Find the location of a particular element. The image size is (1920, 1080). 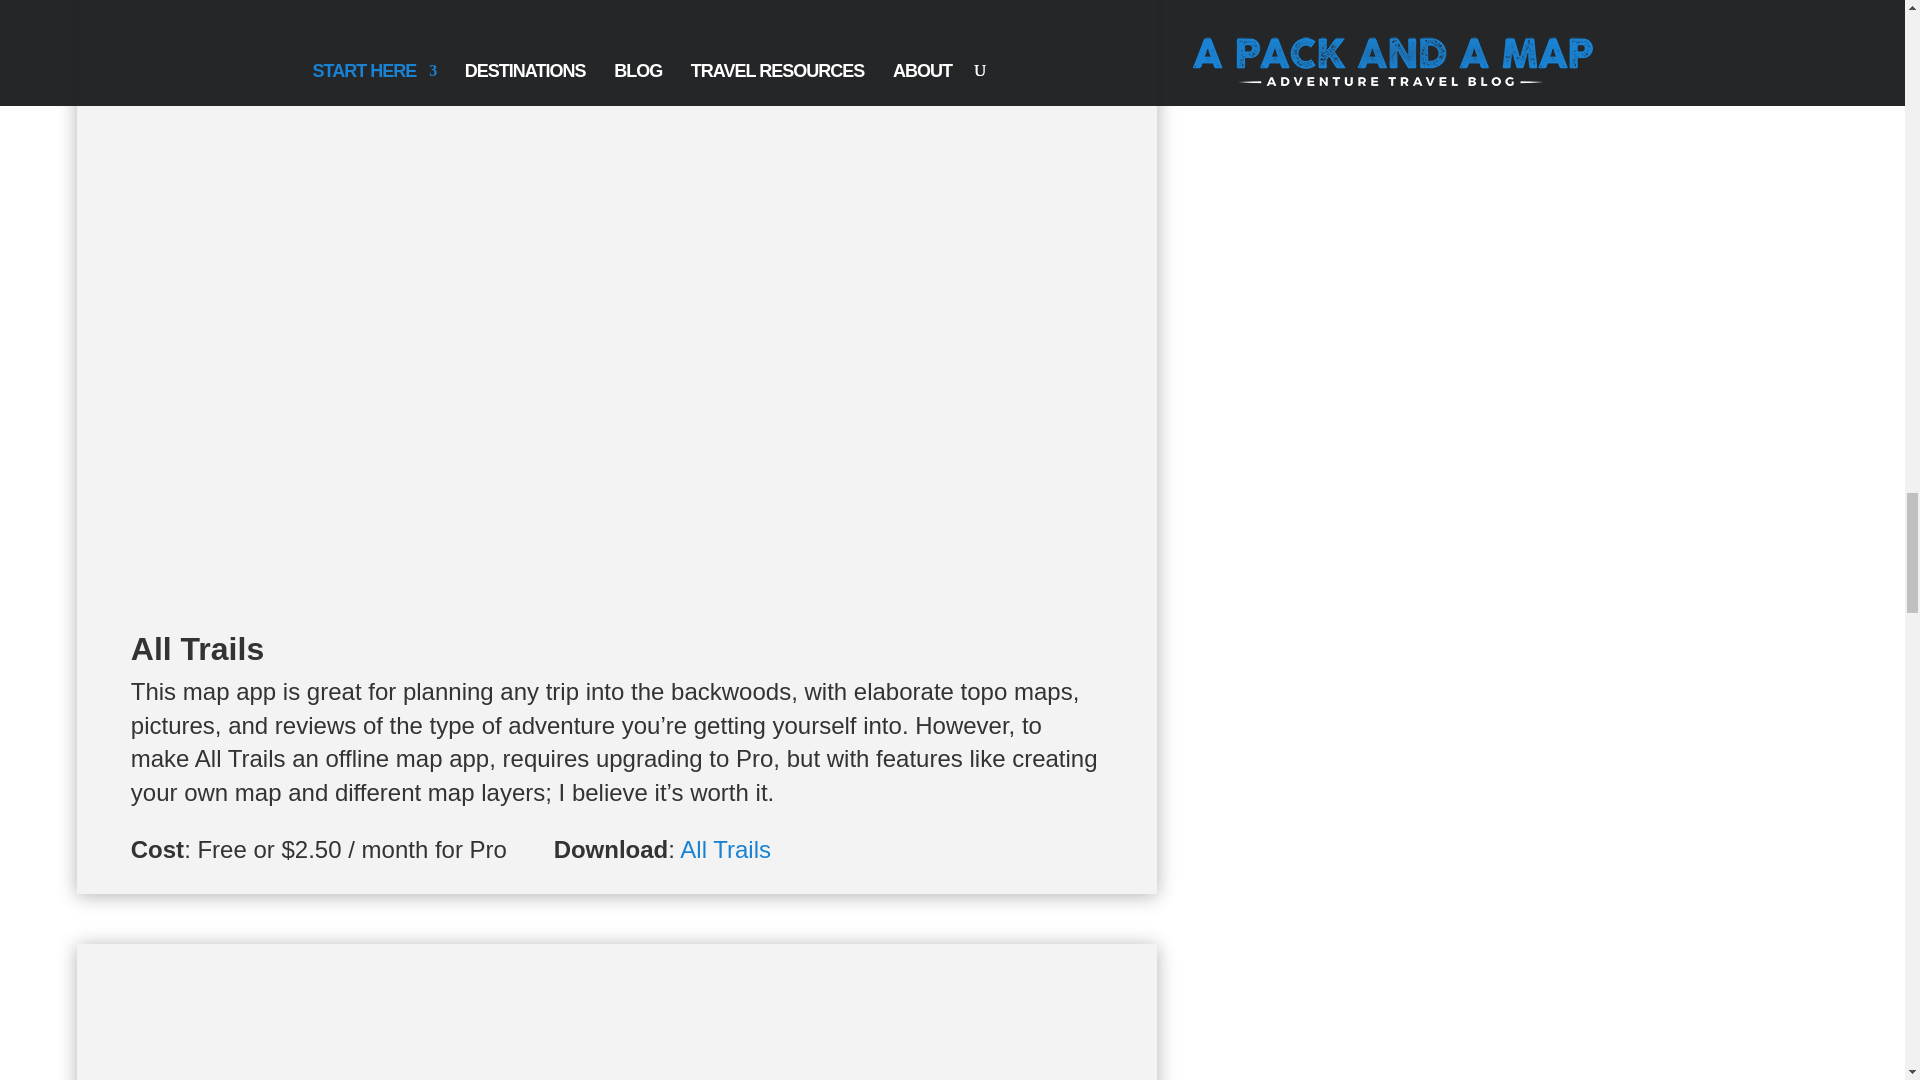

City Maps To Go Logo is located at coordinates (616, 1012).